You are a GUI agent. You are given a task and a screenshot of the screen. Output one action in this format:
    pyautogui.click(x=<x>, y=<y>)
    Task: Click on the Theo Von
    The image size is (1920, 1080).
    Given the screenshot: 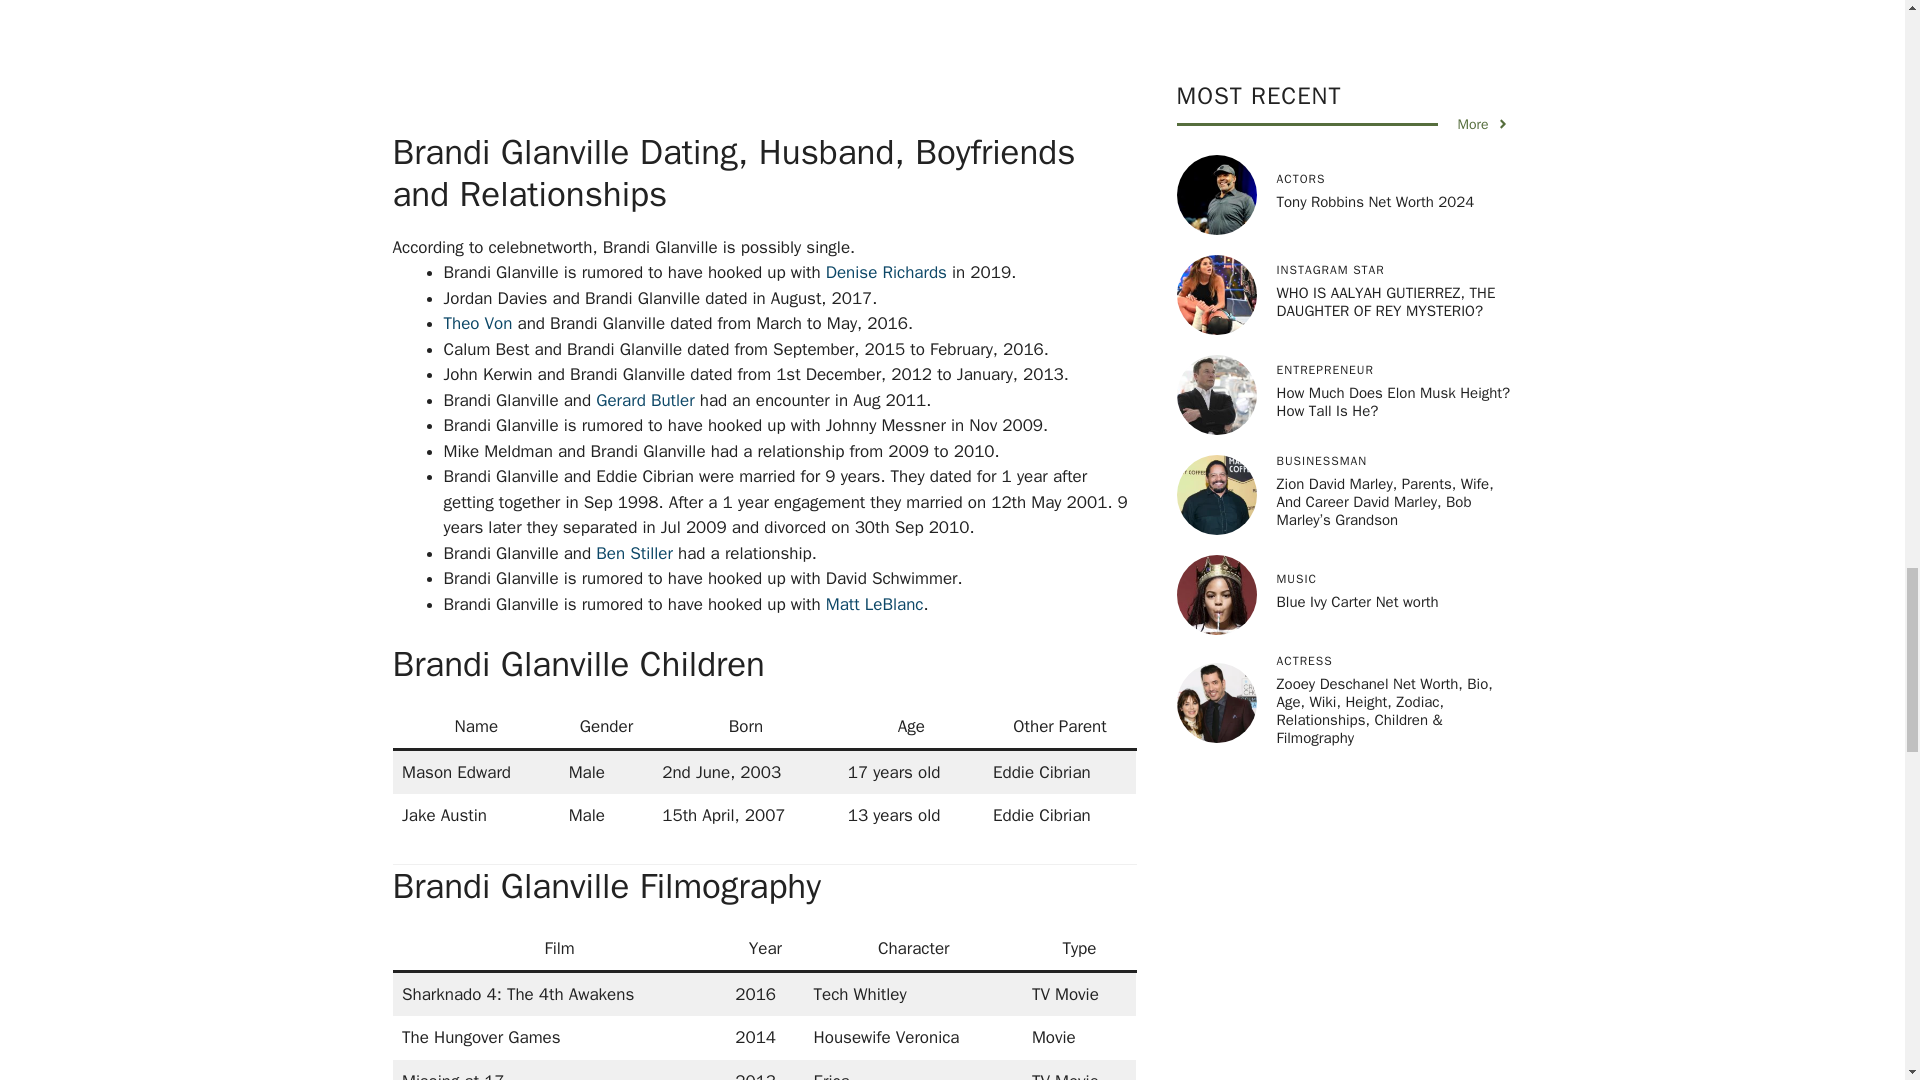 What is the action you would take?
    pyautogui.click(x=478, y=323)
    